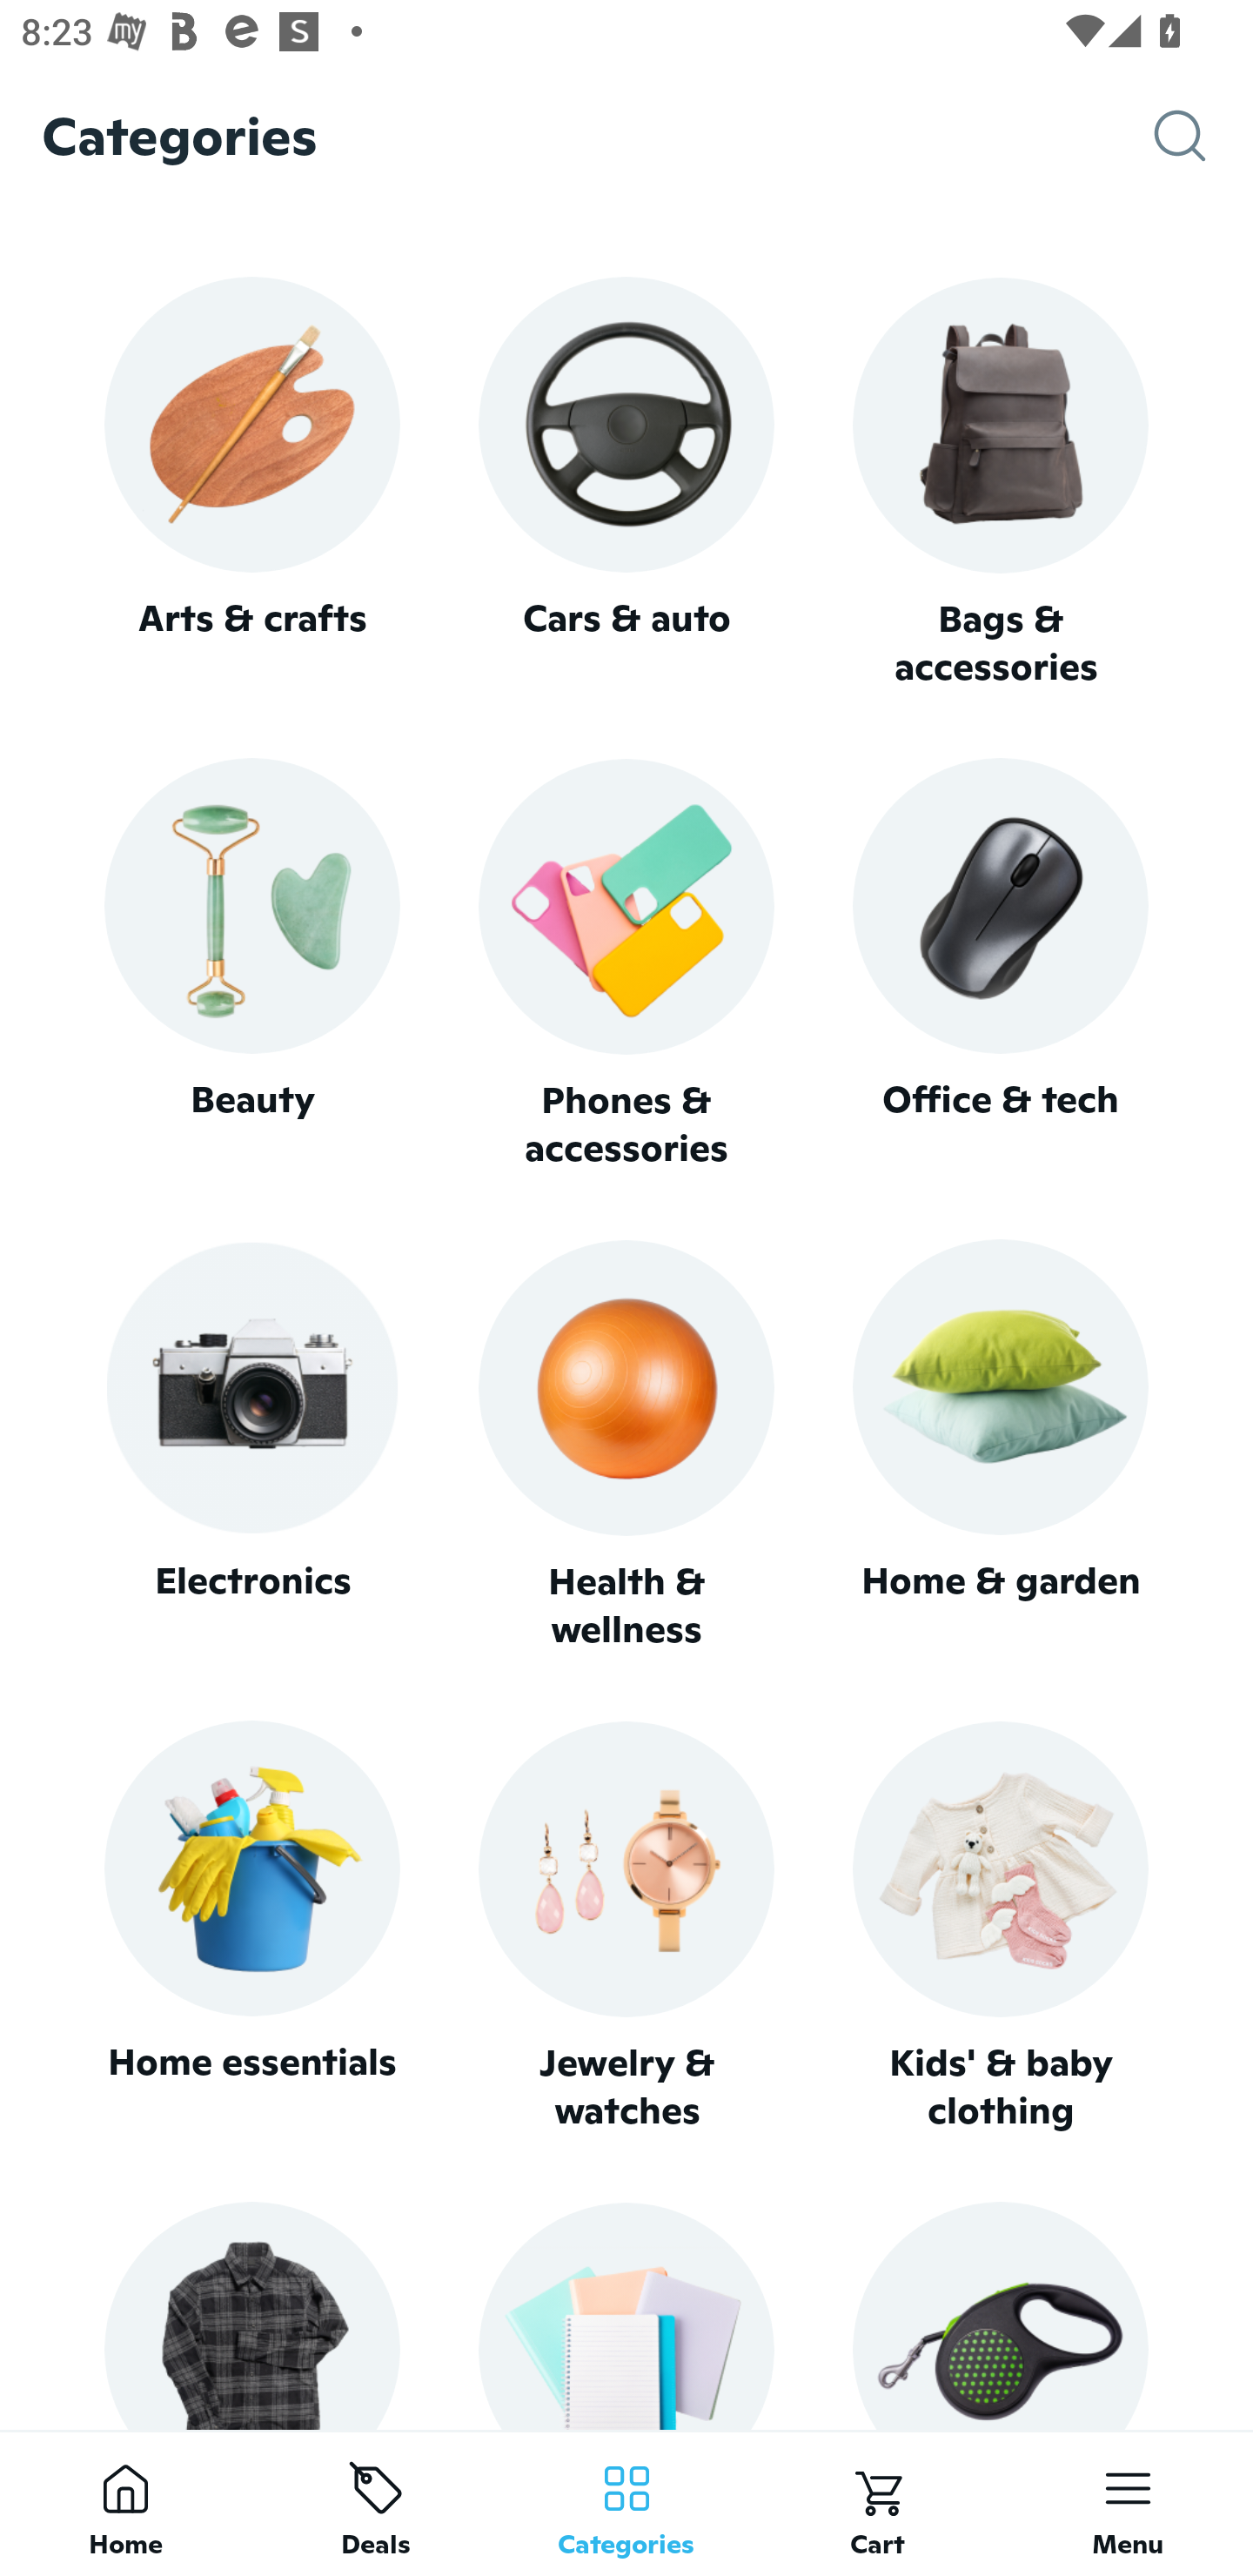 This screenshot has height=2576, width=1253. Describe the element at coordinates (626, 1446) in the screenshot. I see `Health & wellness` at that location.